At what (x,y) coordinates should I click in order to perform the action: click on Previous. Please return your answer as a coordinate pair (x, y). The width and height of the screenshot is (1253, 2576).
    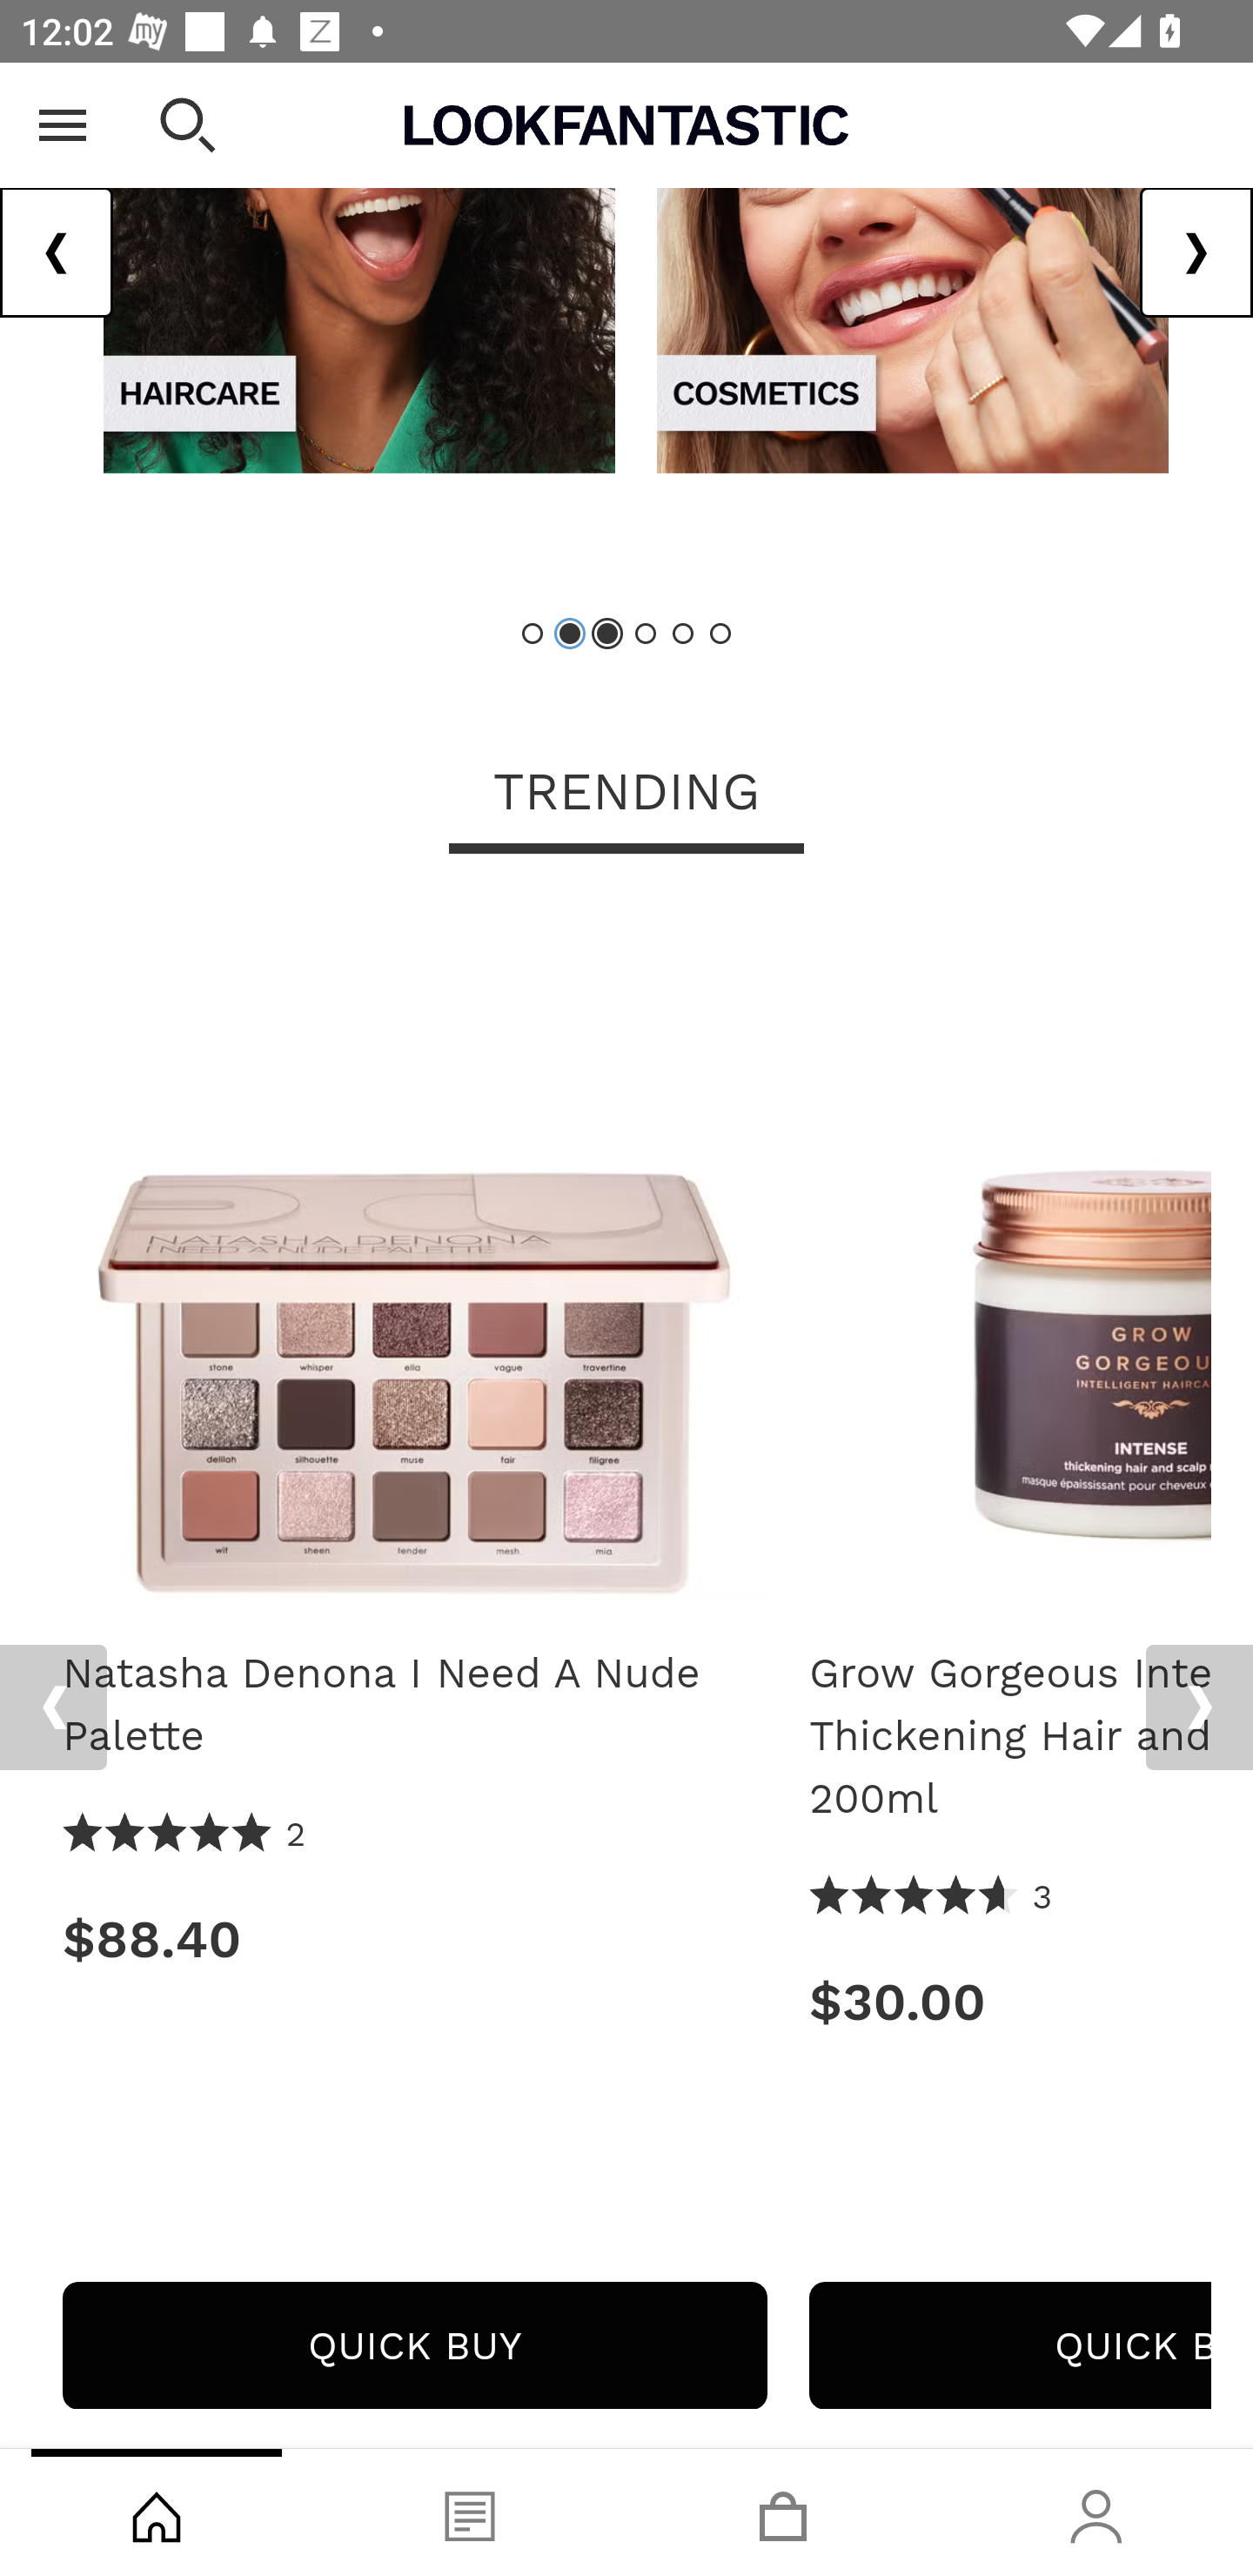
    Looking at the image, I should click on (57, 255).